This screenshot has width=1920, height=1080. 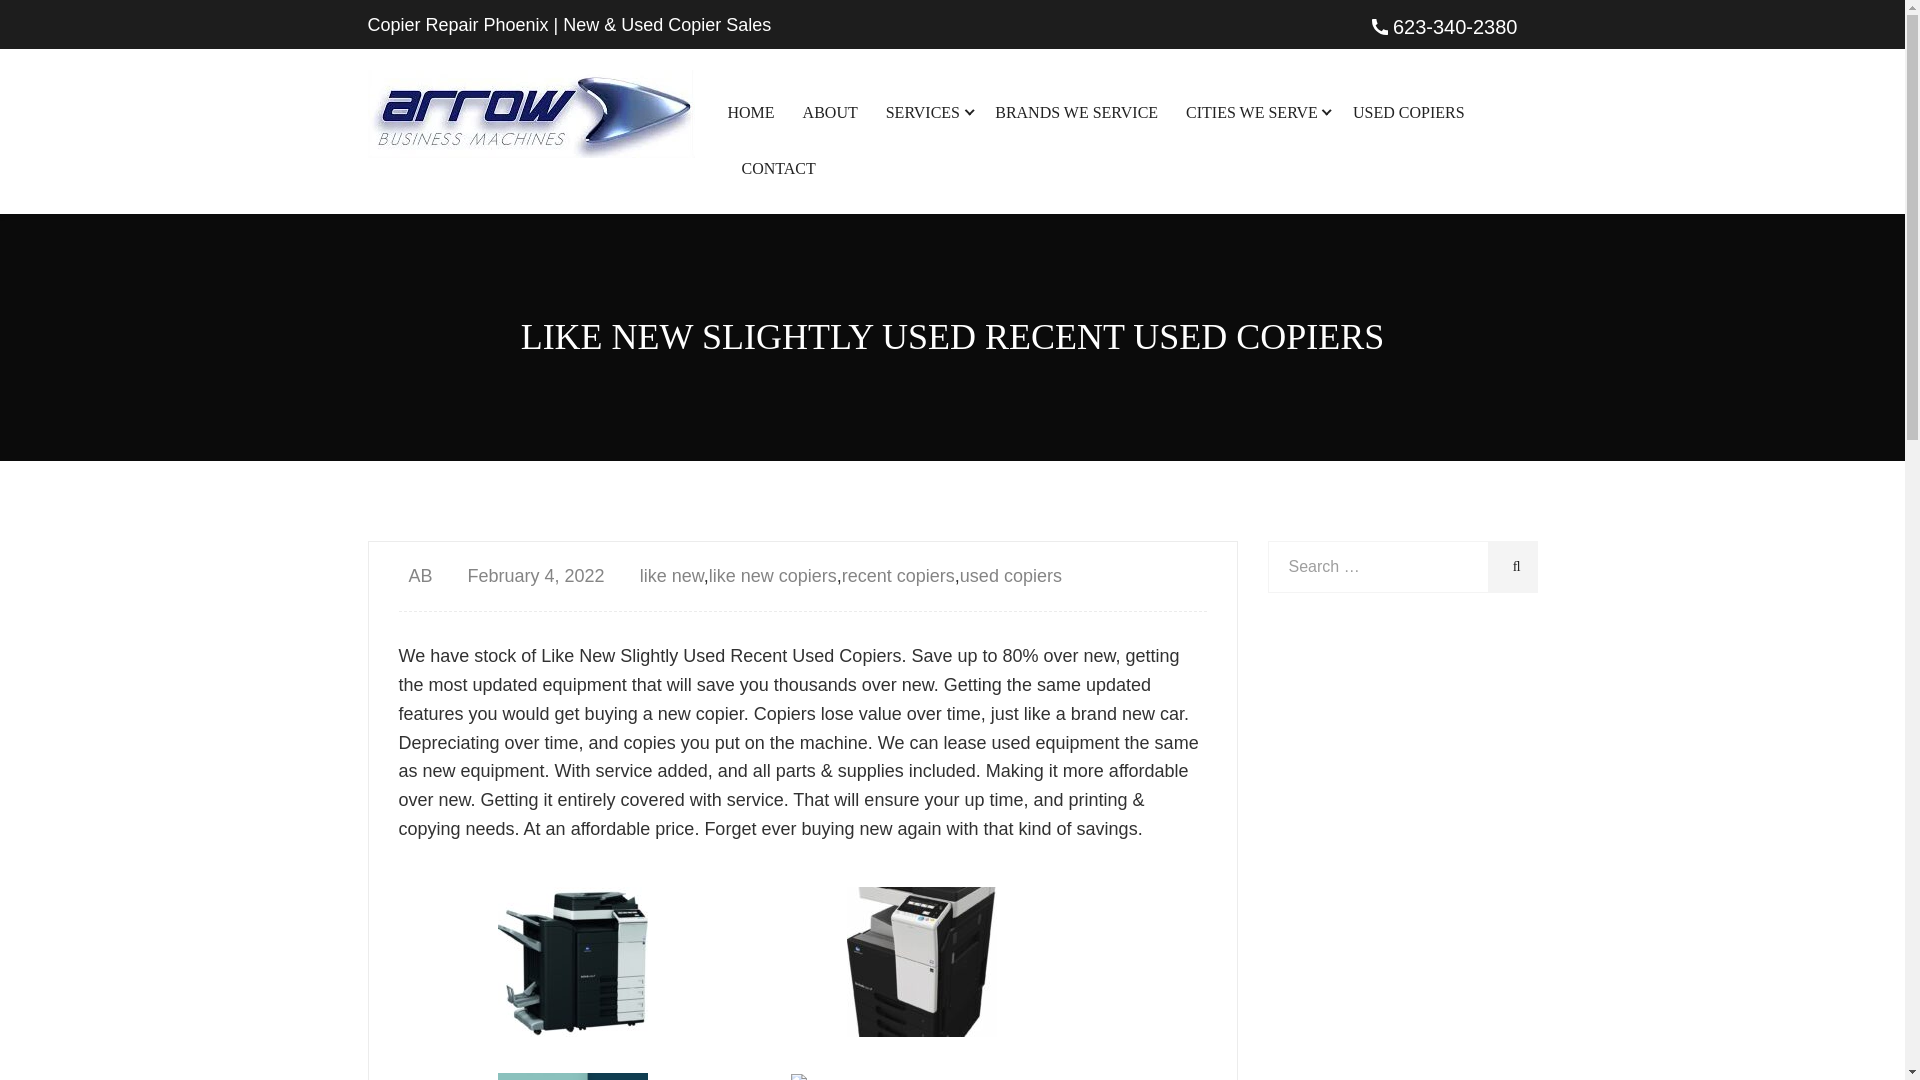 What do you see at coordinates (414, 576) in the screenshot?
I see `AB` at bounding box center [414, 576].